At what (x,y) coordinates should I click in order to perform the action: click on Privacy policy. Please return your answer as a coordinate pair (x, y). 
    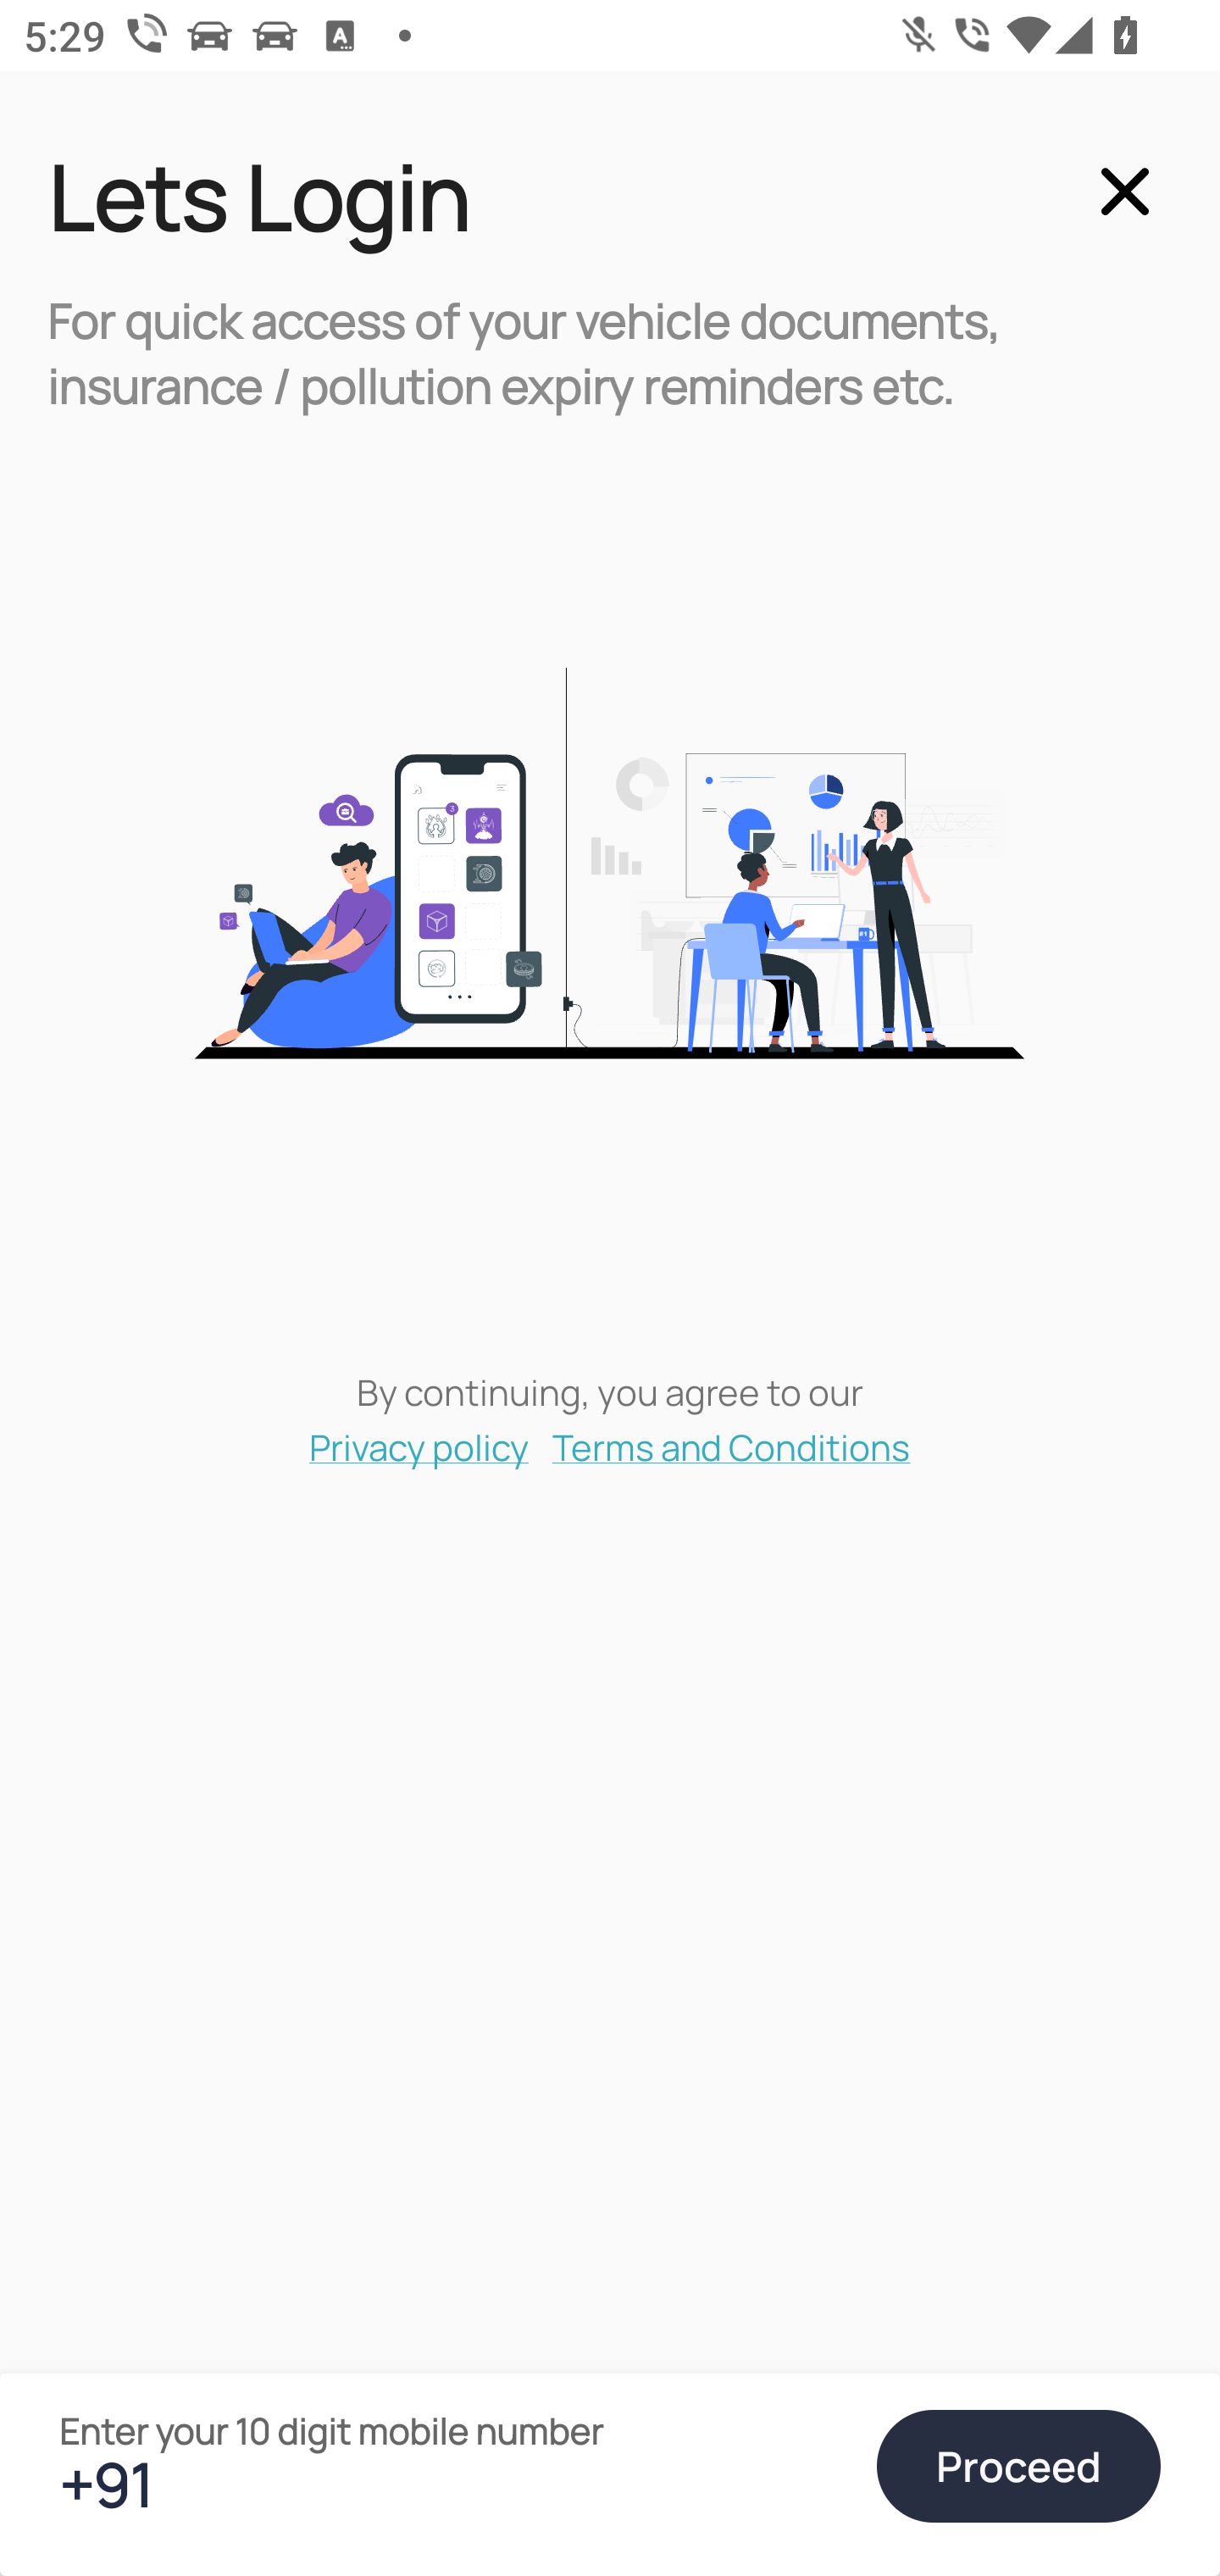
    Looking at the image, I should click on (419, 1446).